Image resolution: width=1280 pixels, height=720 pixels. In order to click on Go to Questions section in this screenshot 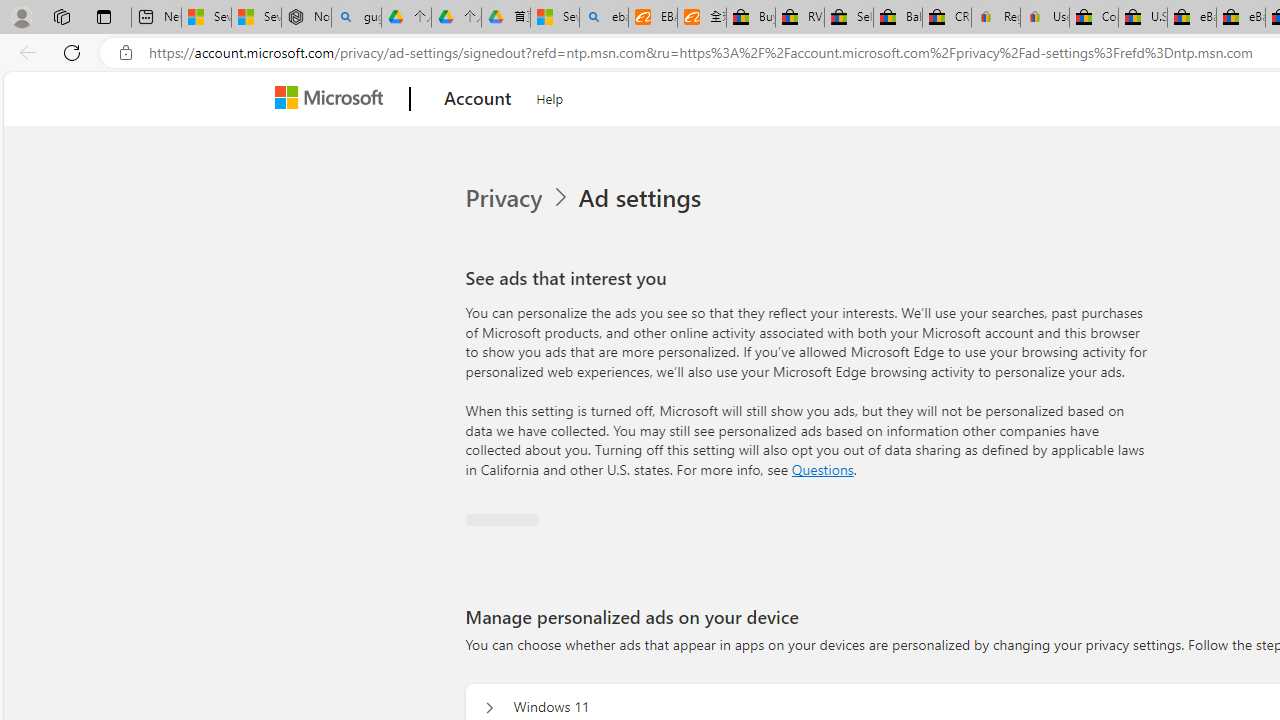, I will do `click(822, 468)`.